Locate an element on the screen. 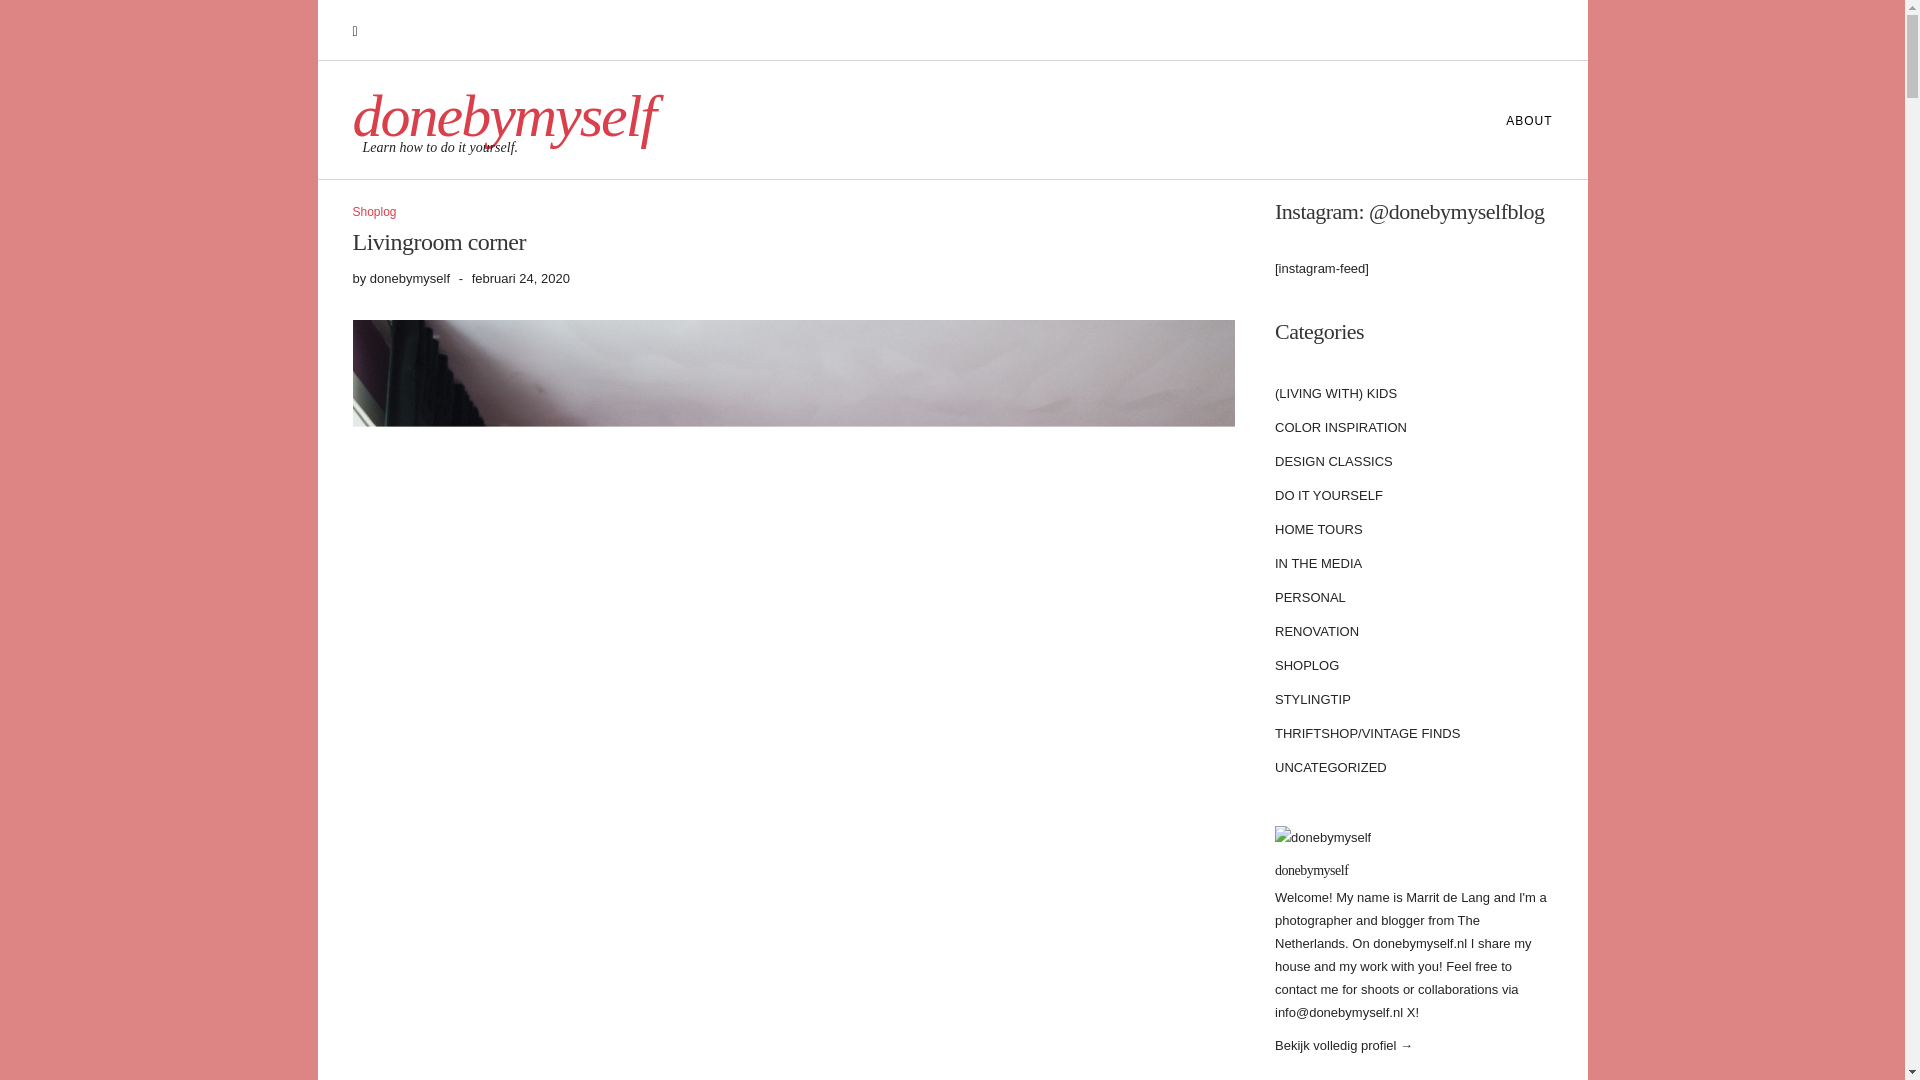  HOME TOURS is located at coordinates (1318, 530).